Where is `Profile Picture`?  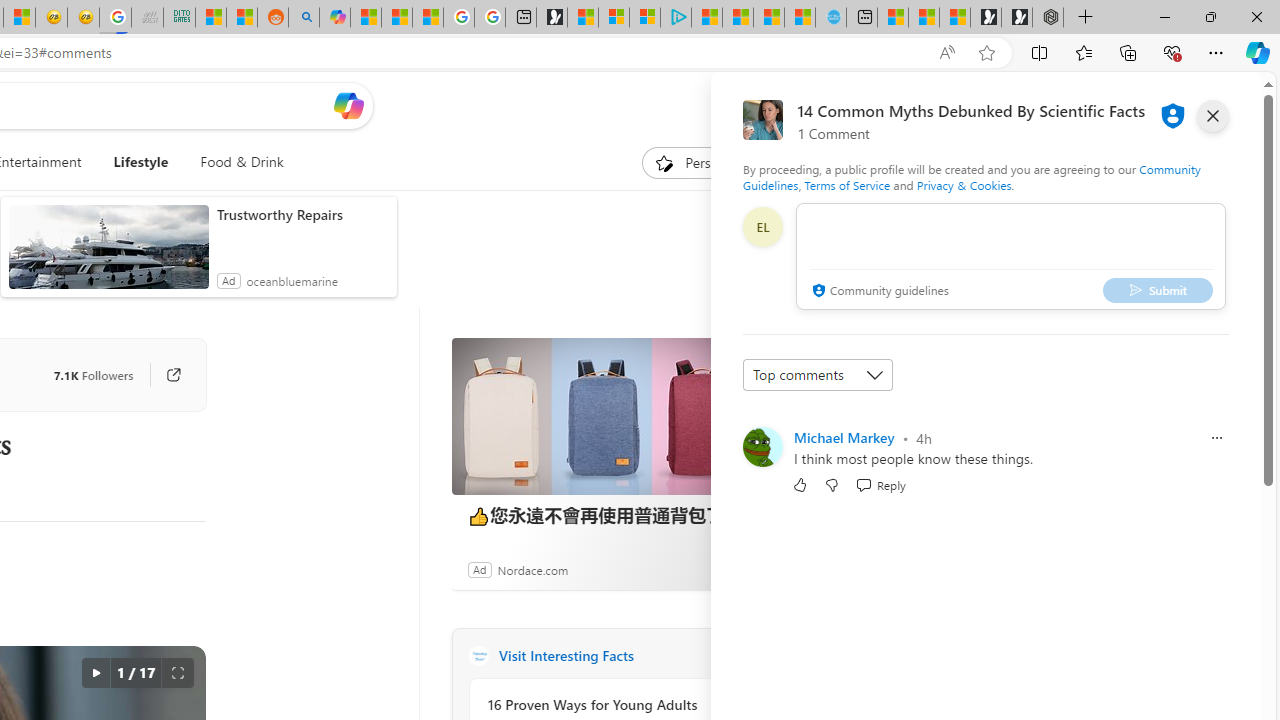
Profile Picture is located at coordinates (762, 446).